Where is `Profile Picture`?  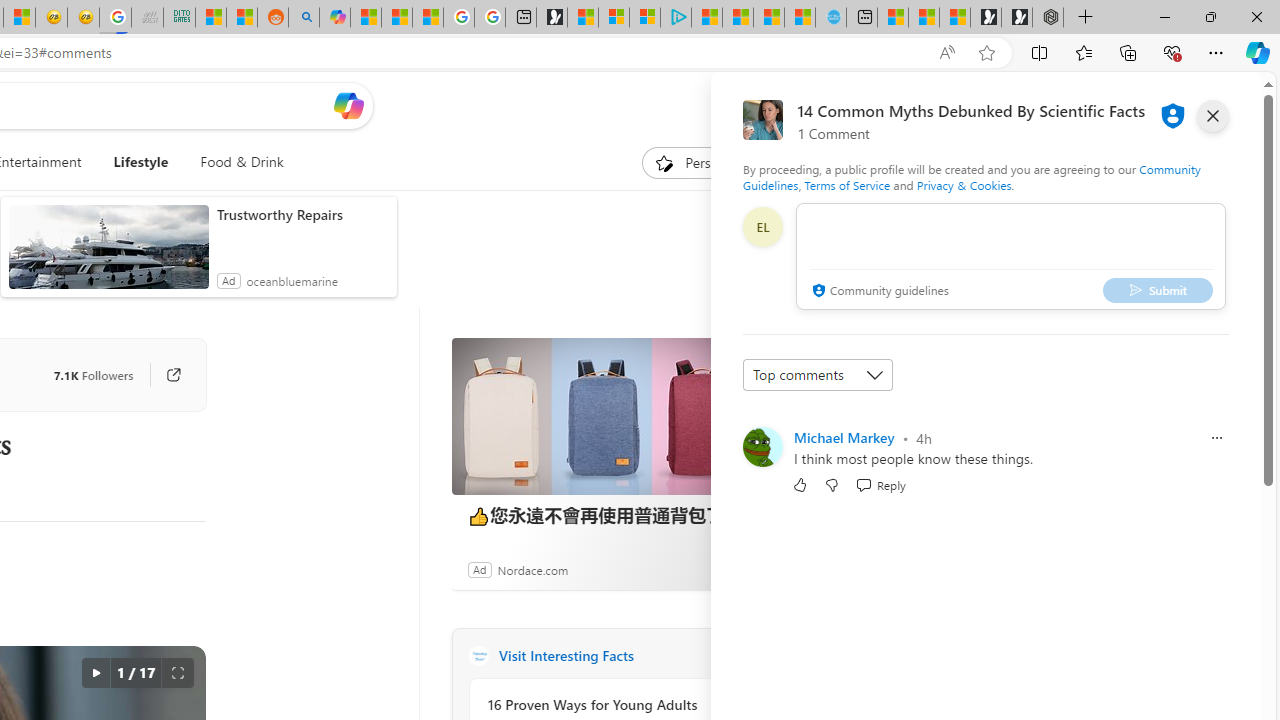
Profile Picture is located at coordinates (762, 446).